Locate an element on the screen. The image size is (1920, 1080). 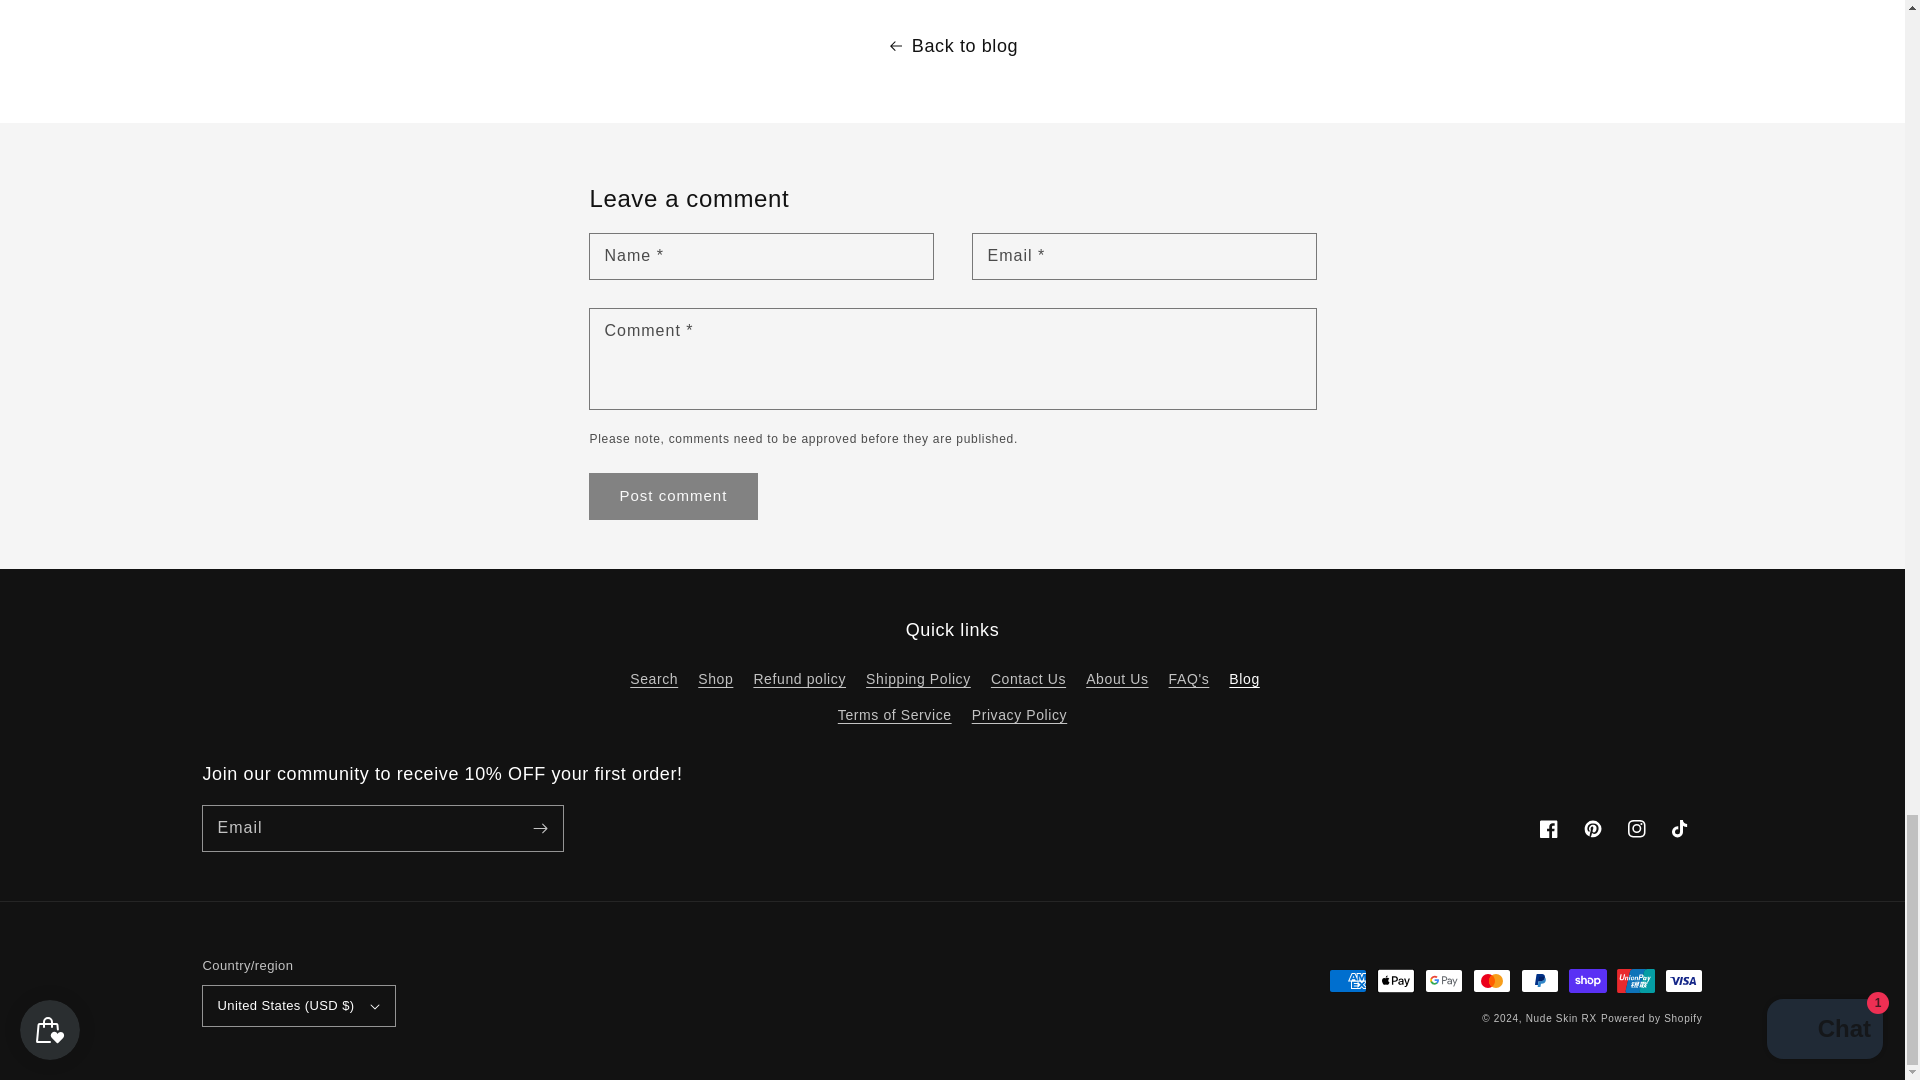
About Us is located at coordinates (1117, 679).